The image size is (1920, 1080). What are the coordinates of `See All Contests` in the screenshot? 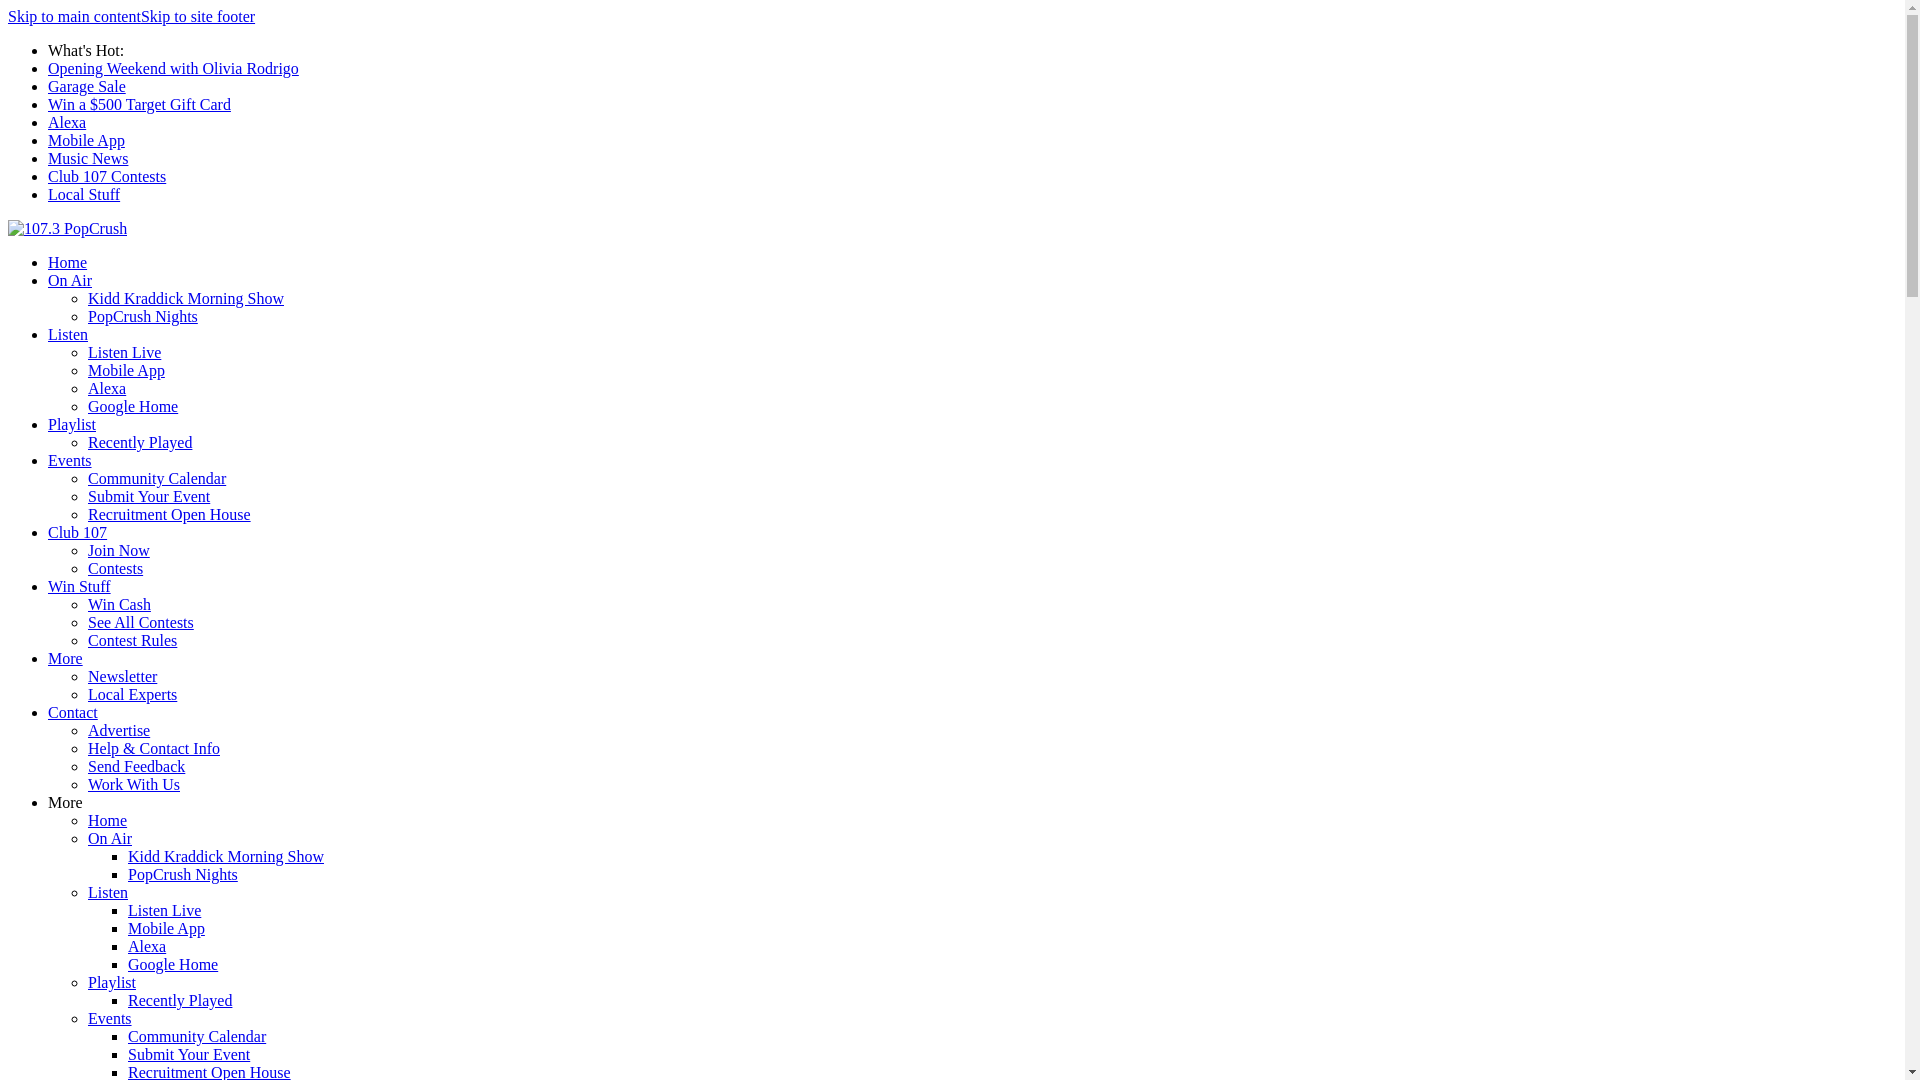 It's located at (141, 622).